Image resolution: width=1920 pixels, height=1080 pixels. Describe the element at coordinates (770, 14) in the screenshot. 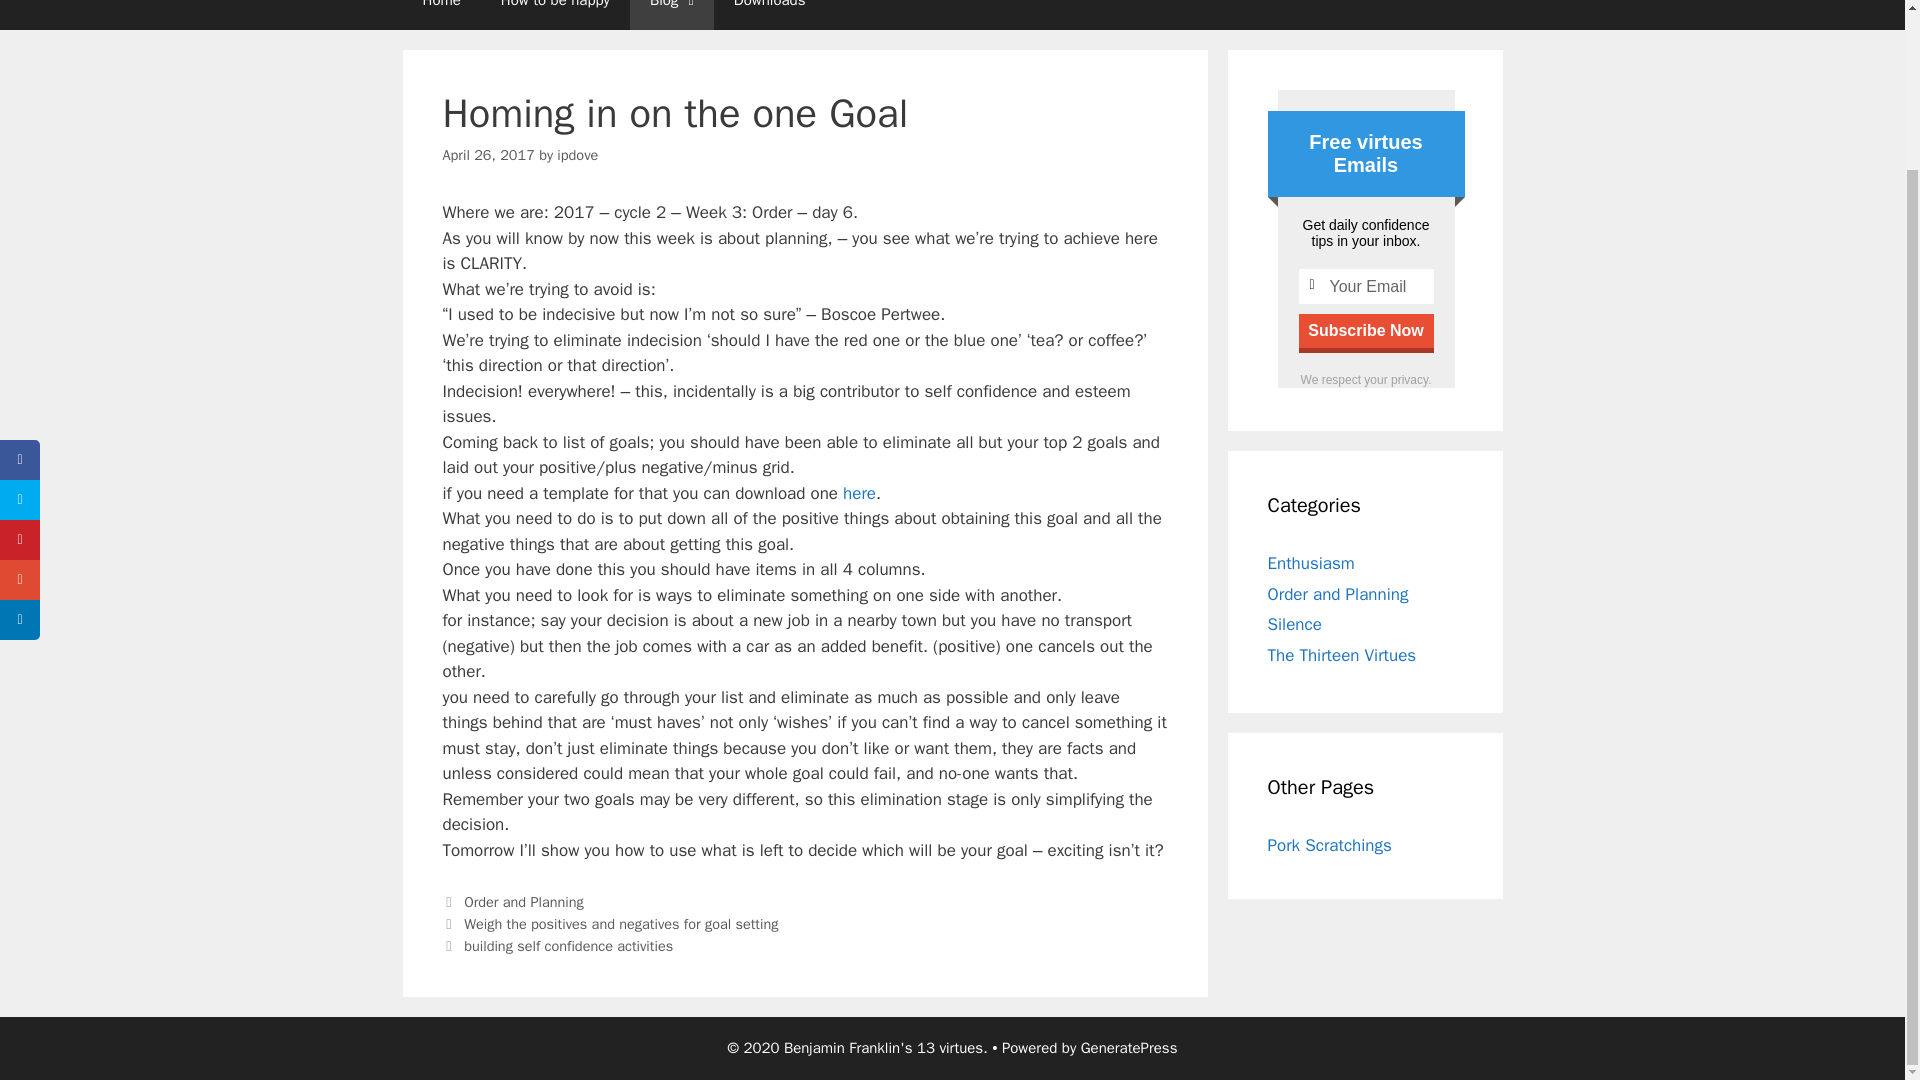

I see `Downloads` at that location.